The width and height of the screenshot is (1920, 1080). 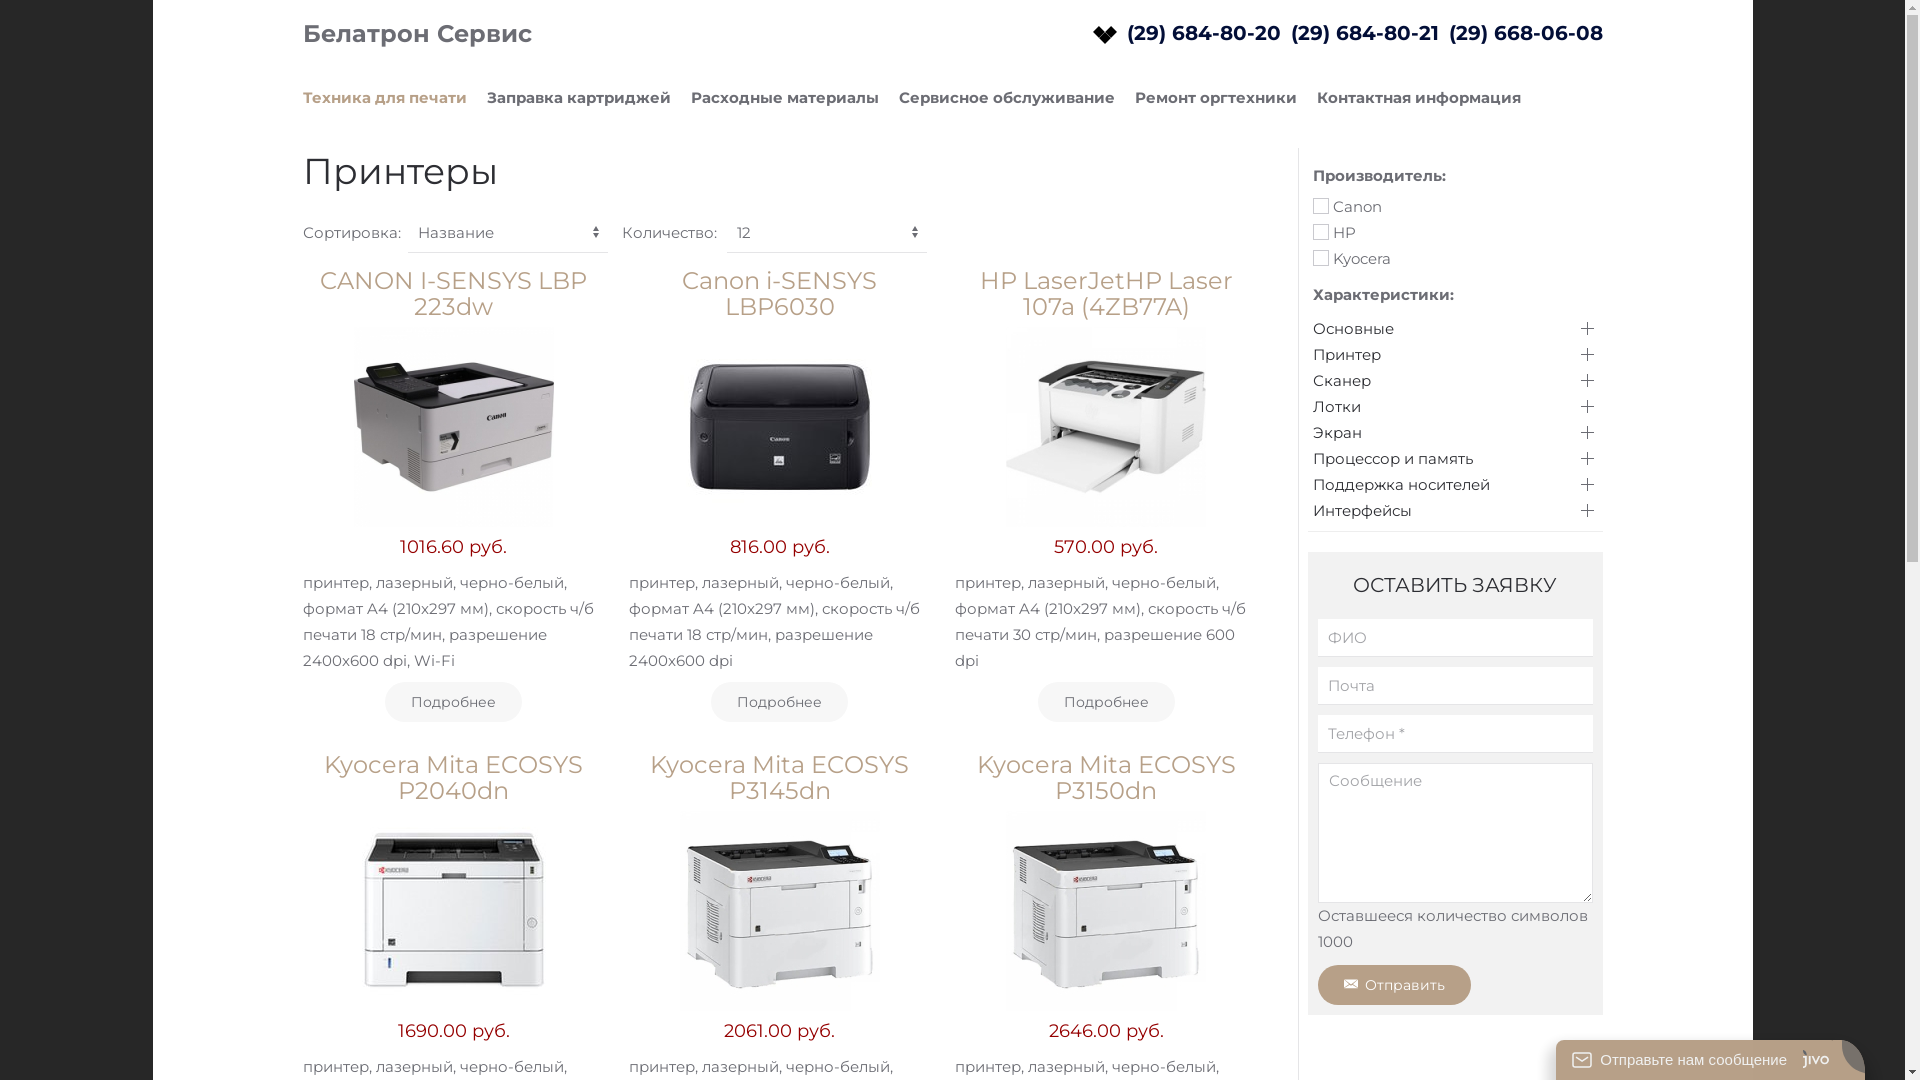 I want to click on HP LaserJetHP Laser 107a (4ZB77A), so click(x=1106, y=294).